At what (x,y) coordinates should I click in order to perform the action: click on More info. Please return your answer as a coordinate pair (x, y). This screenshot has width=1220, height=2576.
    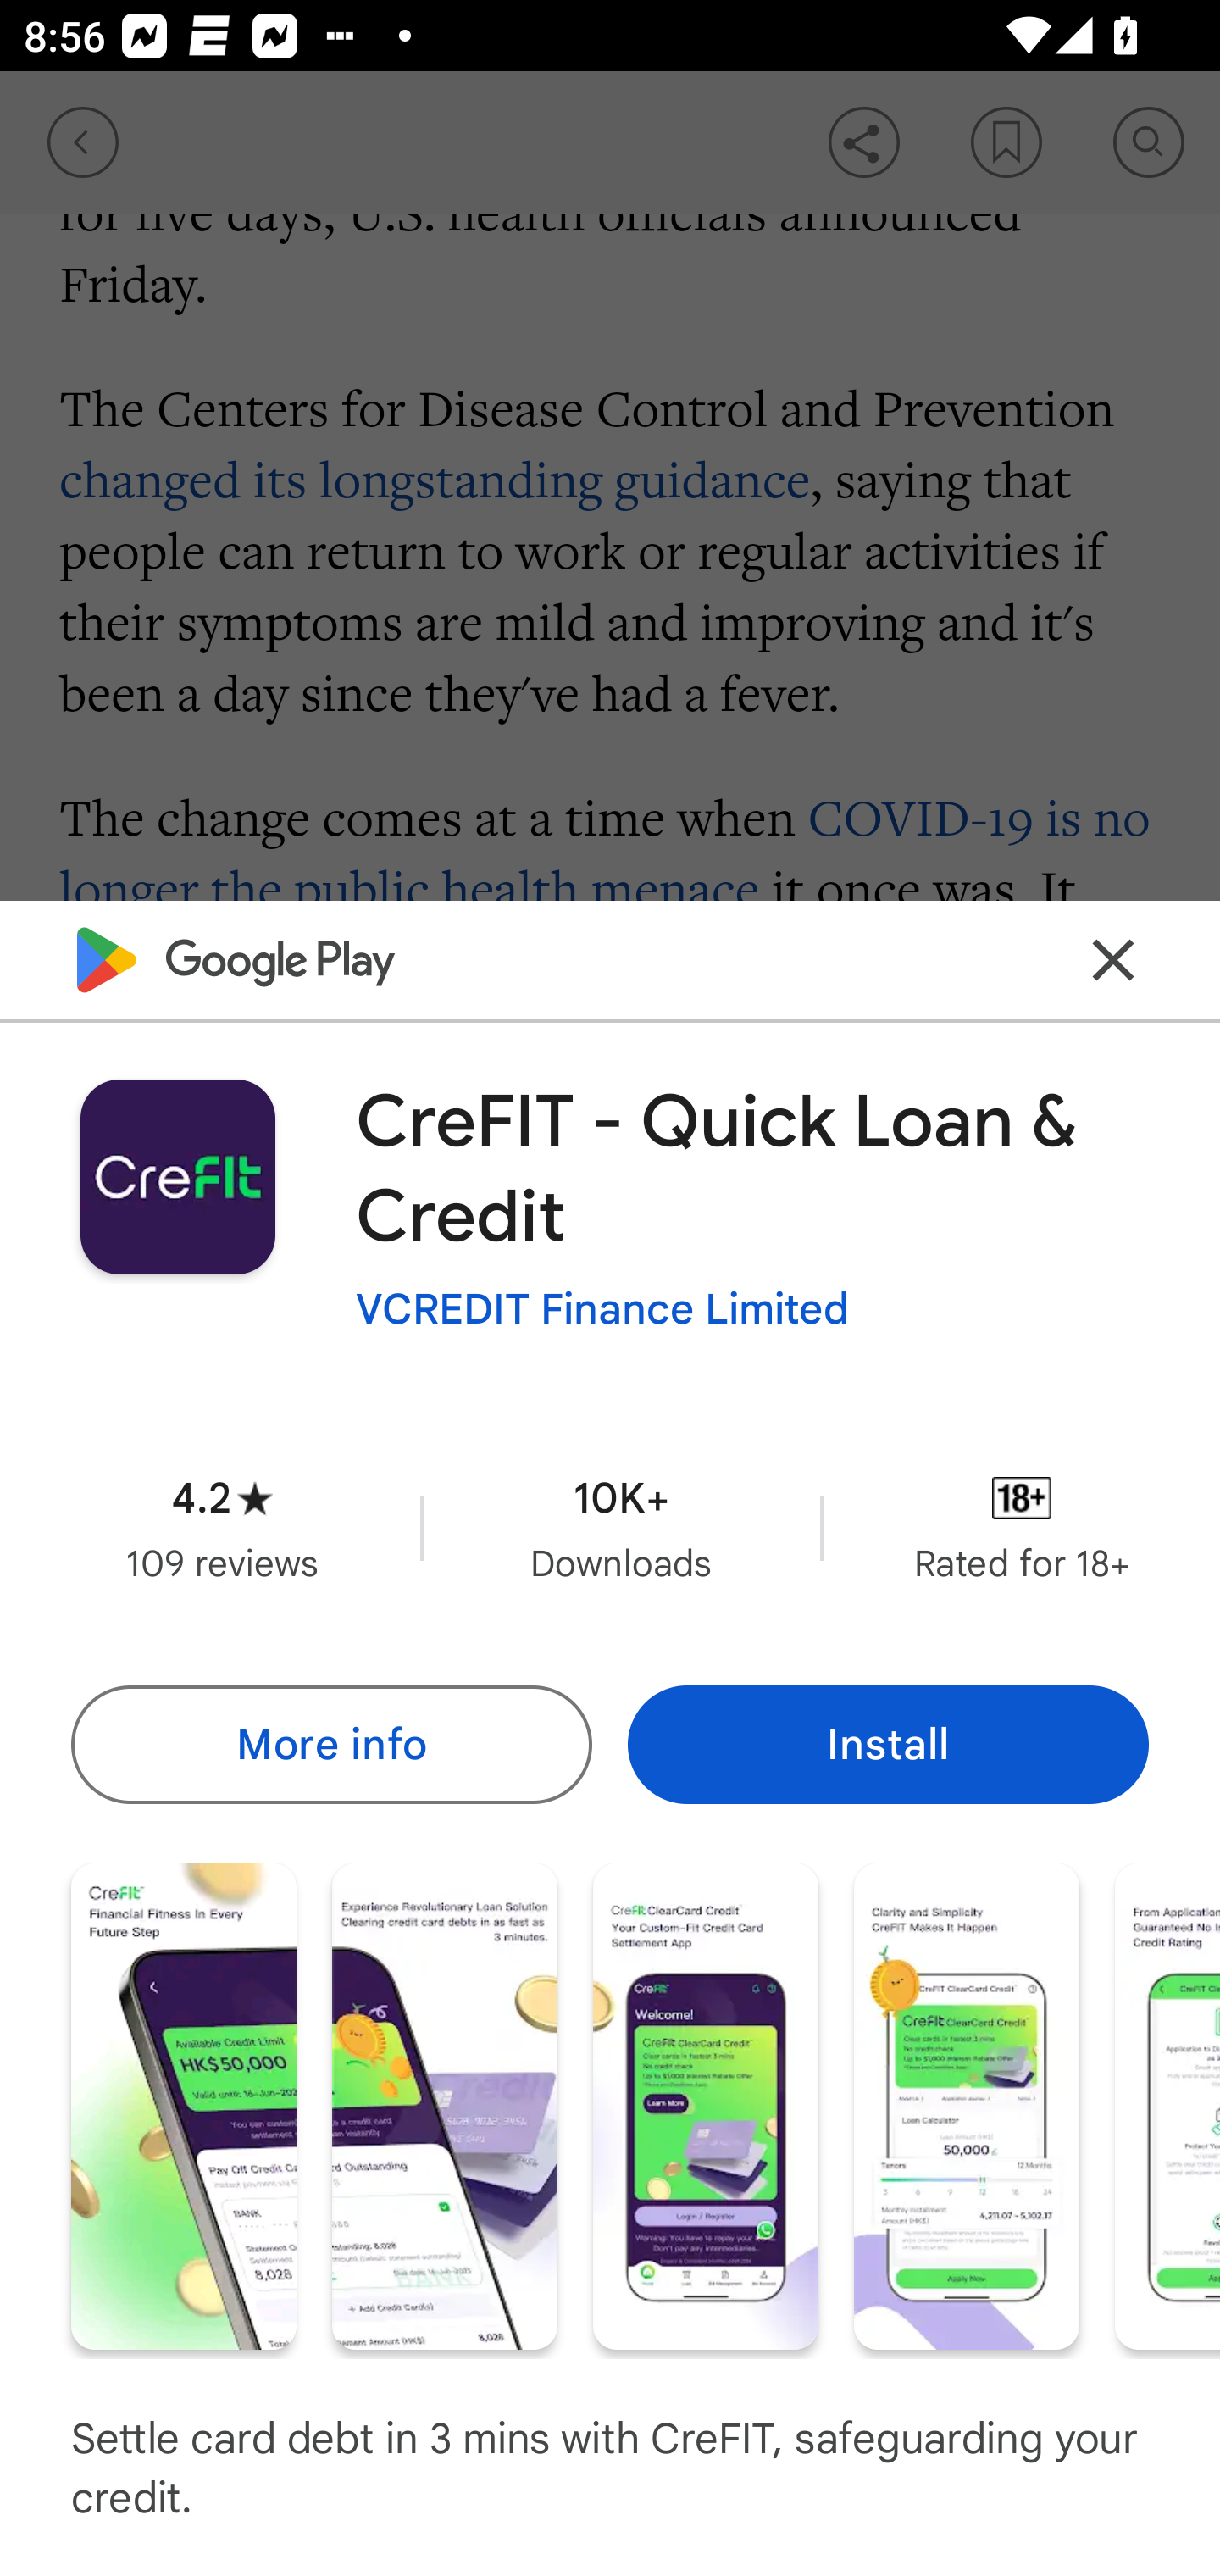
    Looking at the image, I should click on (330, 1744).